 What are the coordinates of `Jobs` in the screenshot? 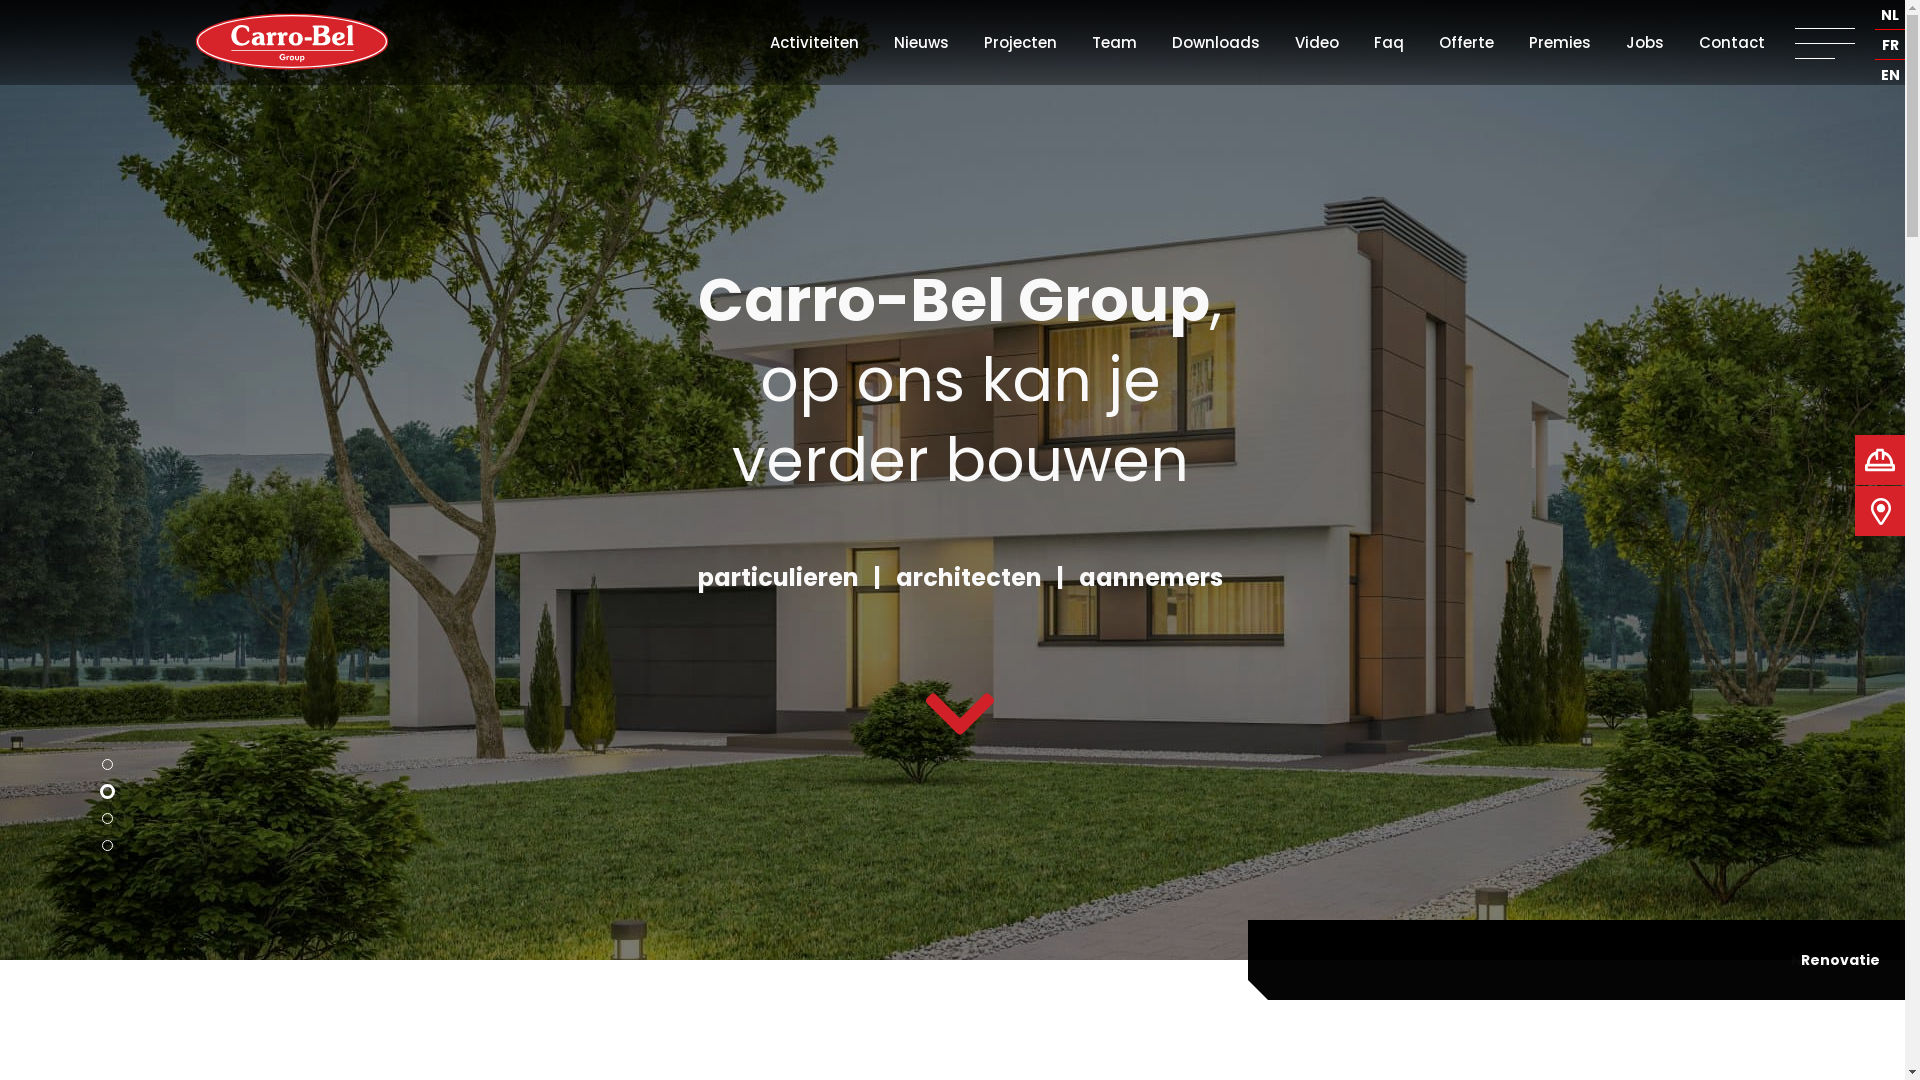 It's located at (1645, 42).